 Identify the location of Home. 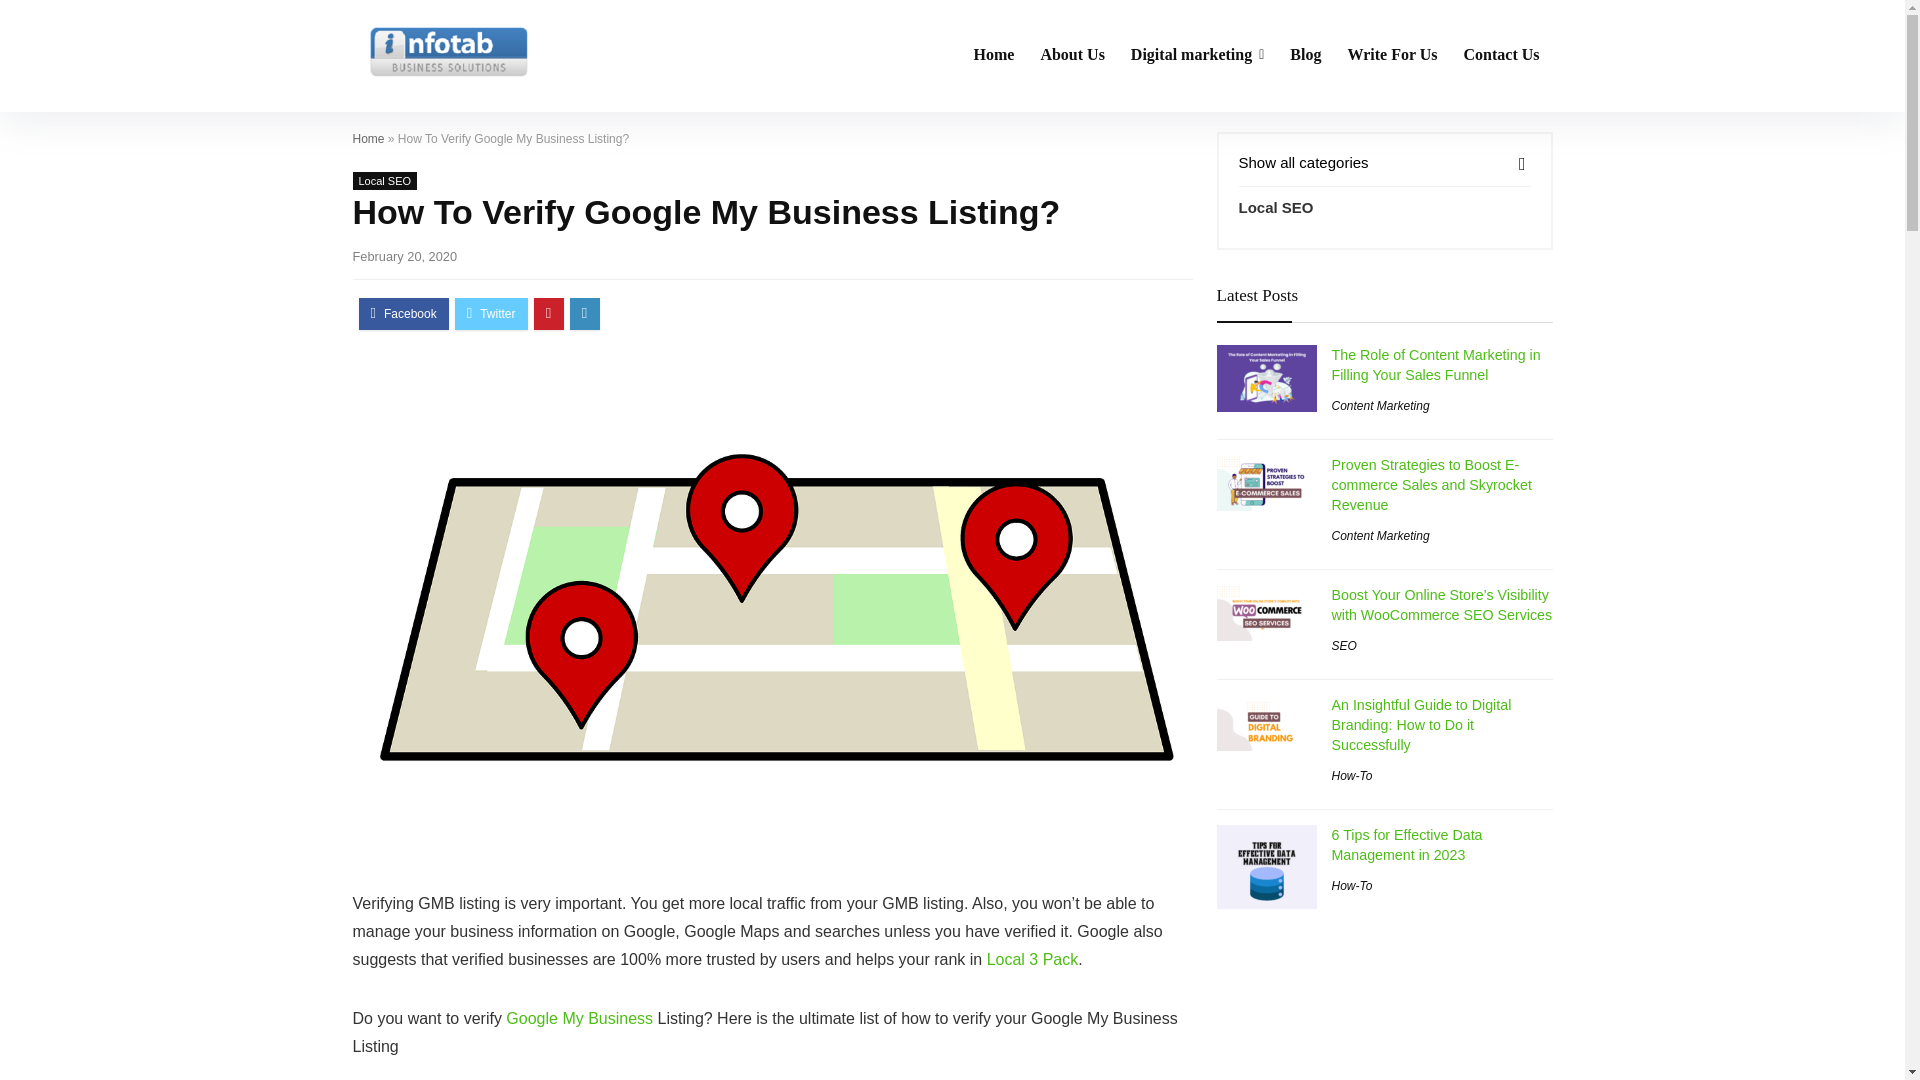
(994, 55).